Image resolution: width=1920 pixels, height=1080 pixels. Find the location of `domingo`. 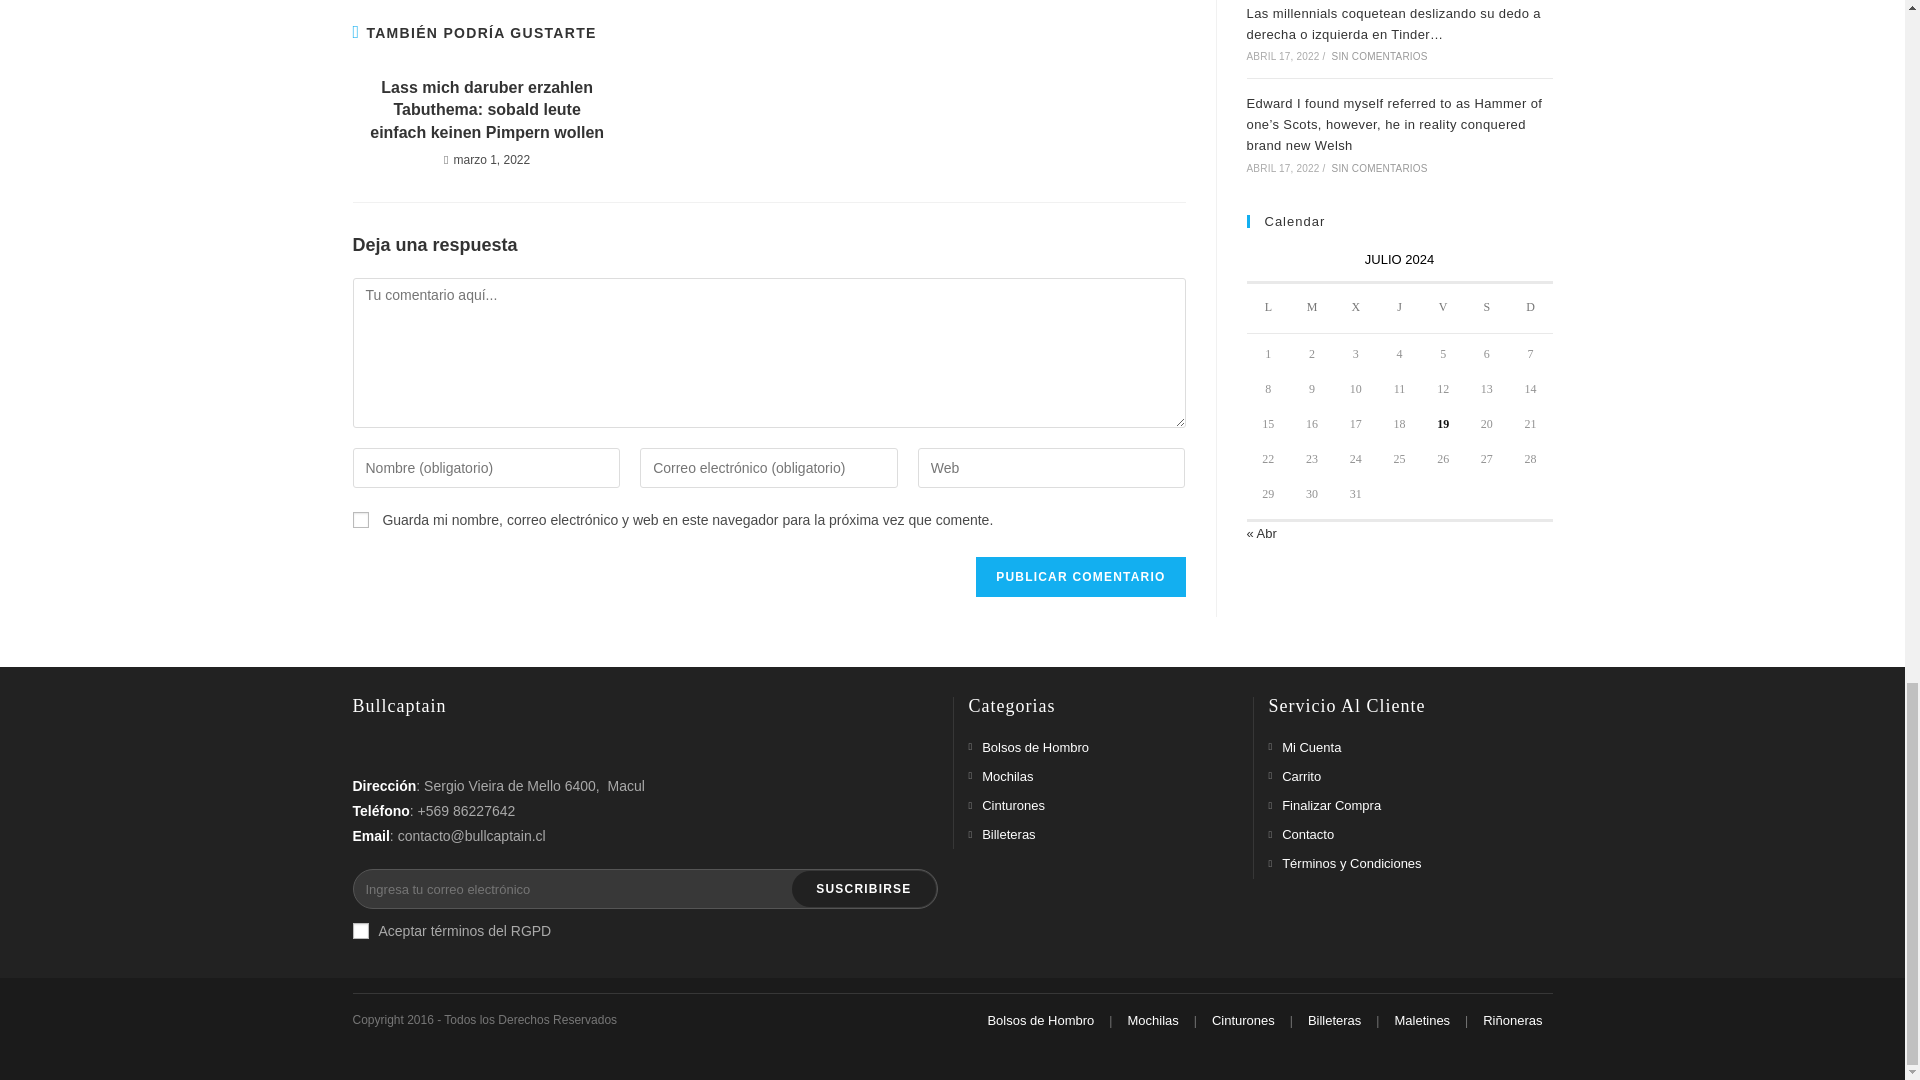

domingo is located at coordinates (1531, 308).